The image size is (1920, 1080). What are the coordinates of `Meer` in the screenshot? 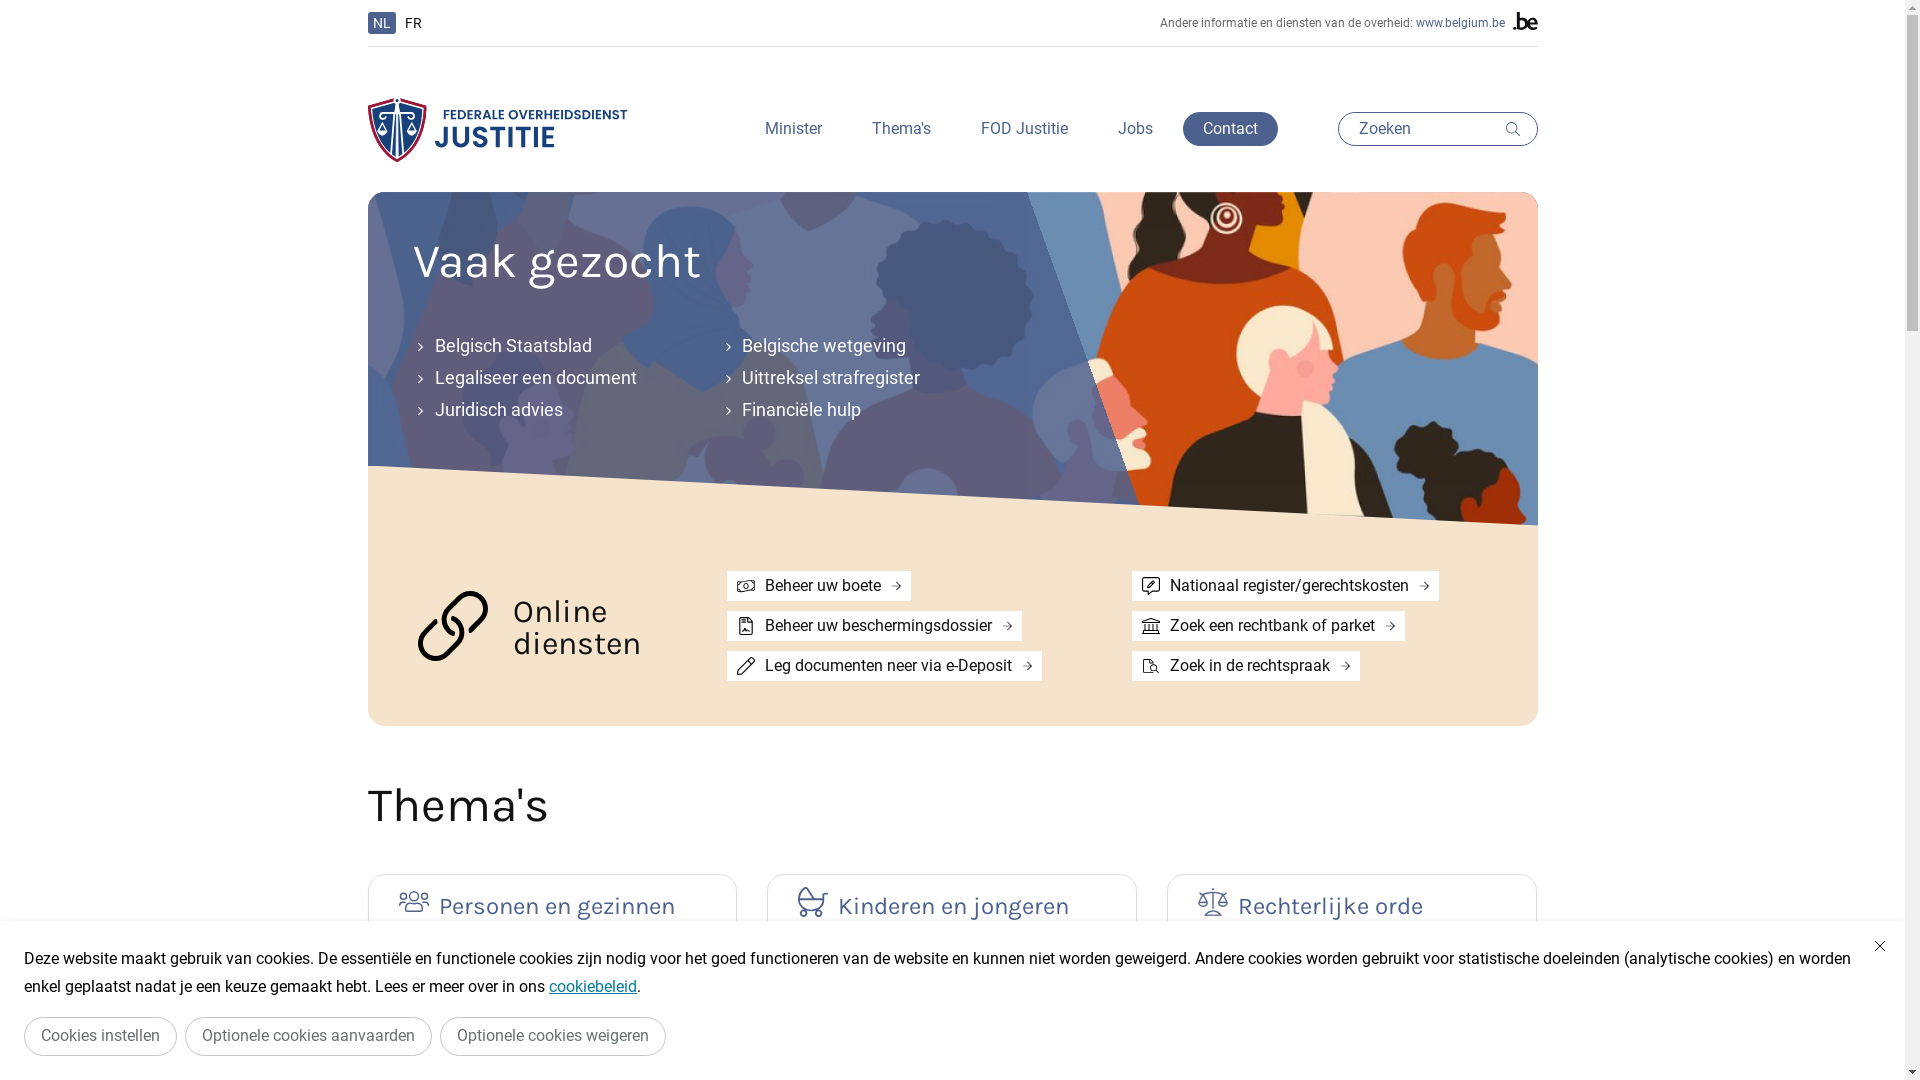 It's located at (552, 1010).